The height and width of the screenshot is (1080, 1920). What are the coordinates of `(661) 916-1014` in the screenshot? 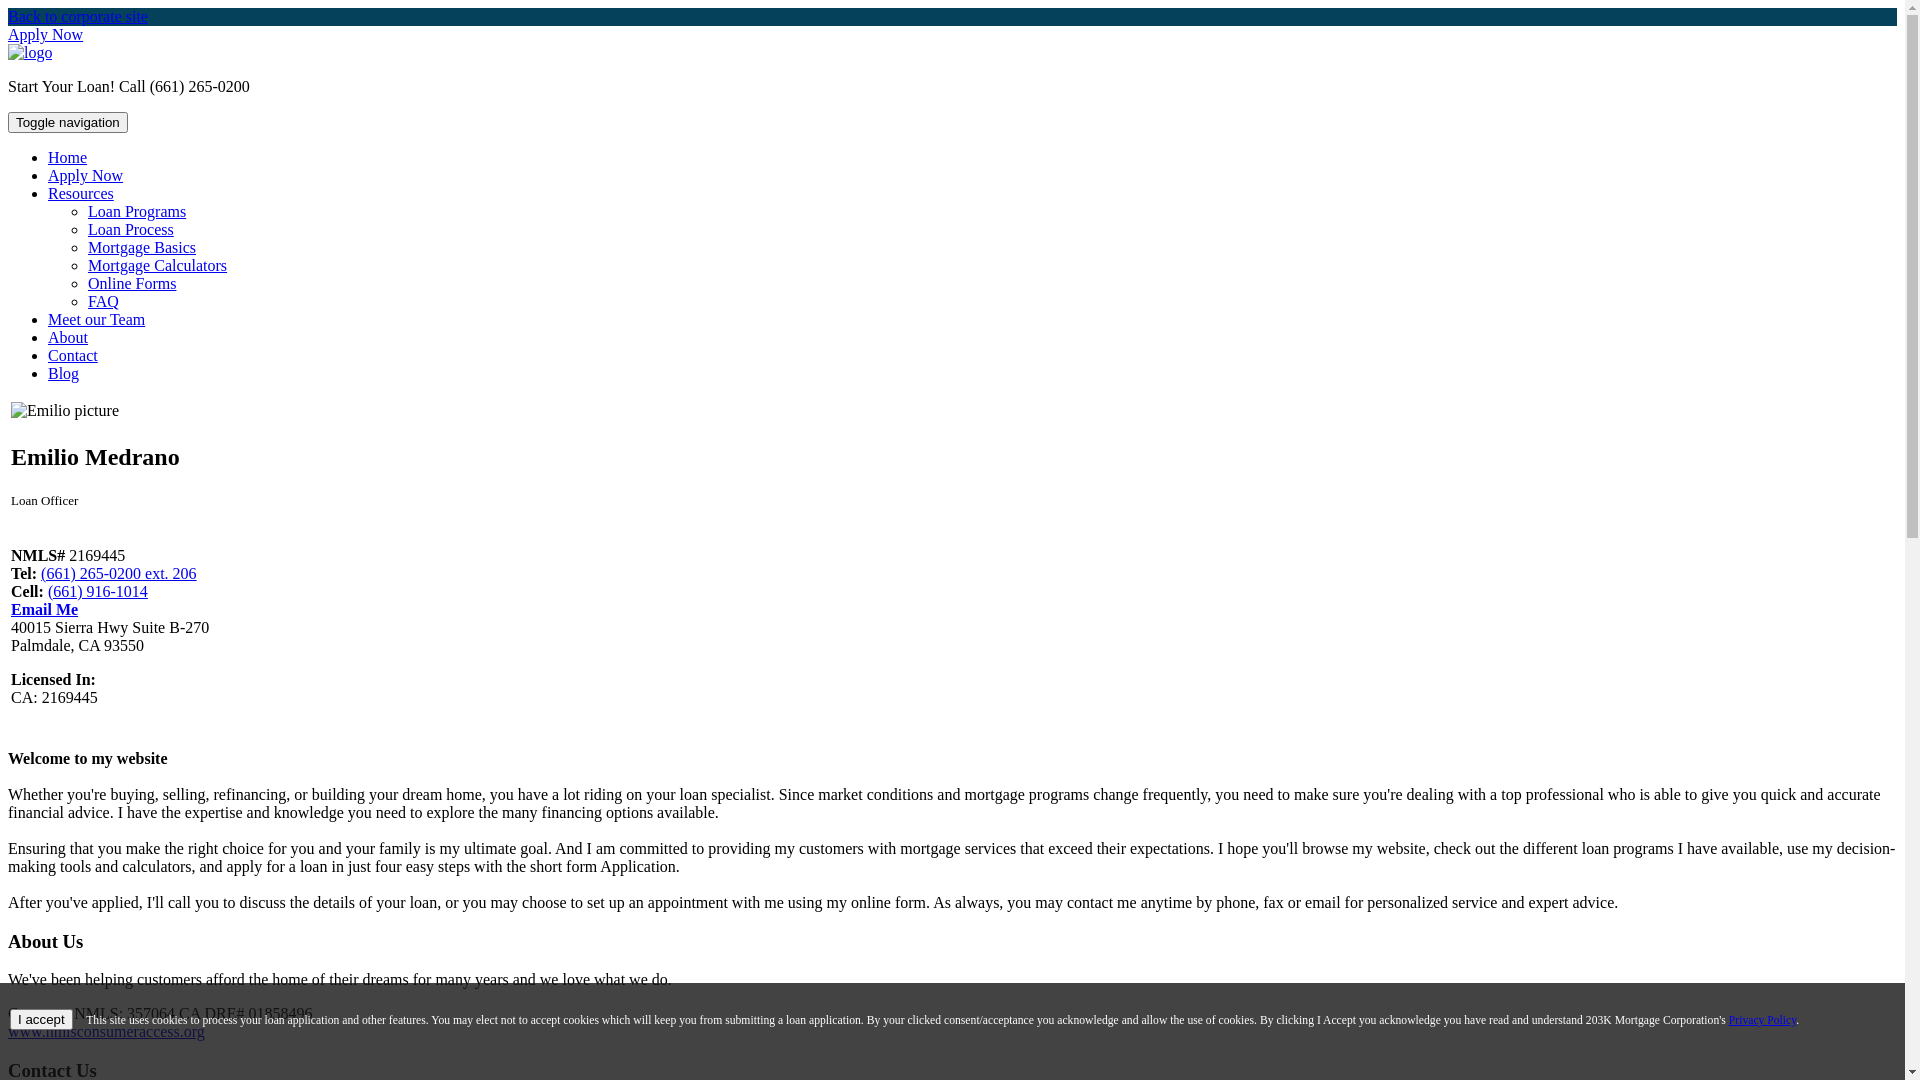 It's located at (98, 592).